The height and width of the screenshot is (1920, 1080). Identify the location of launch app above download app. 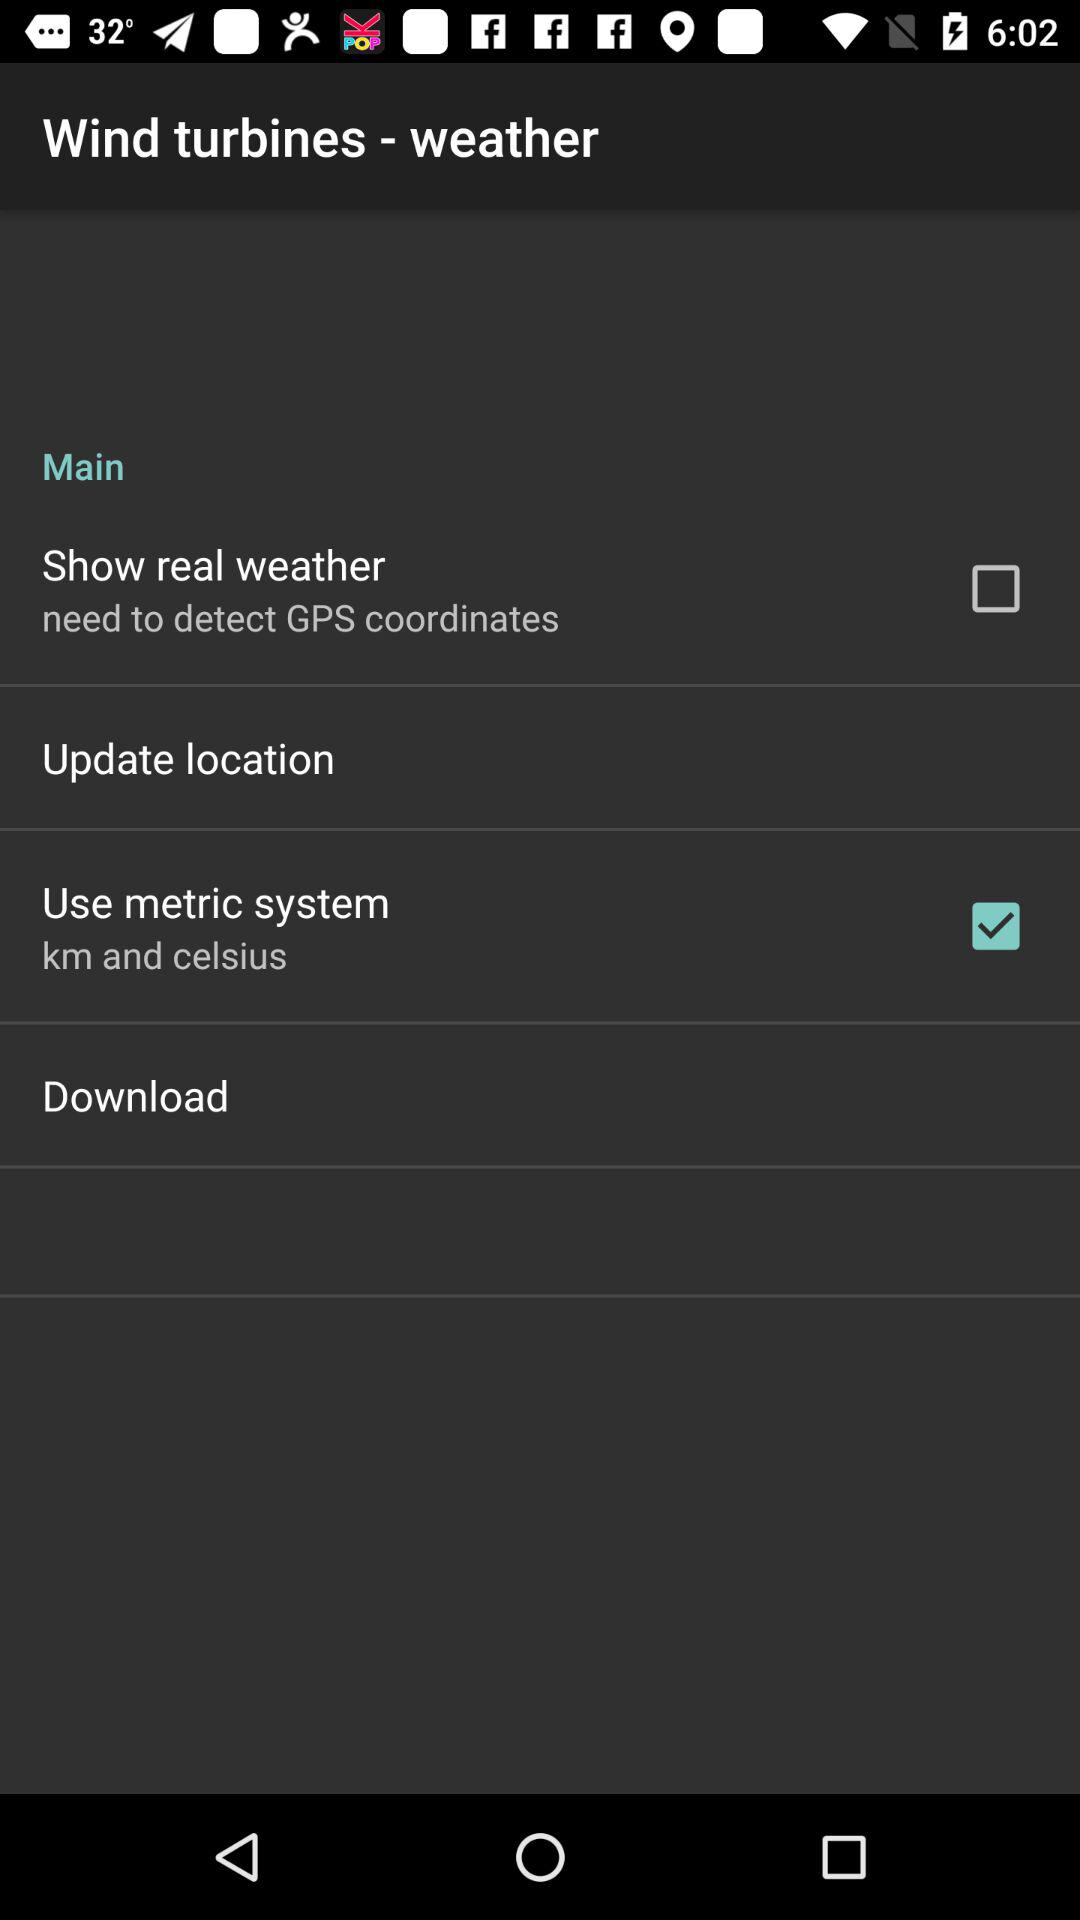
(164, 954).